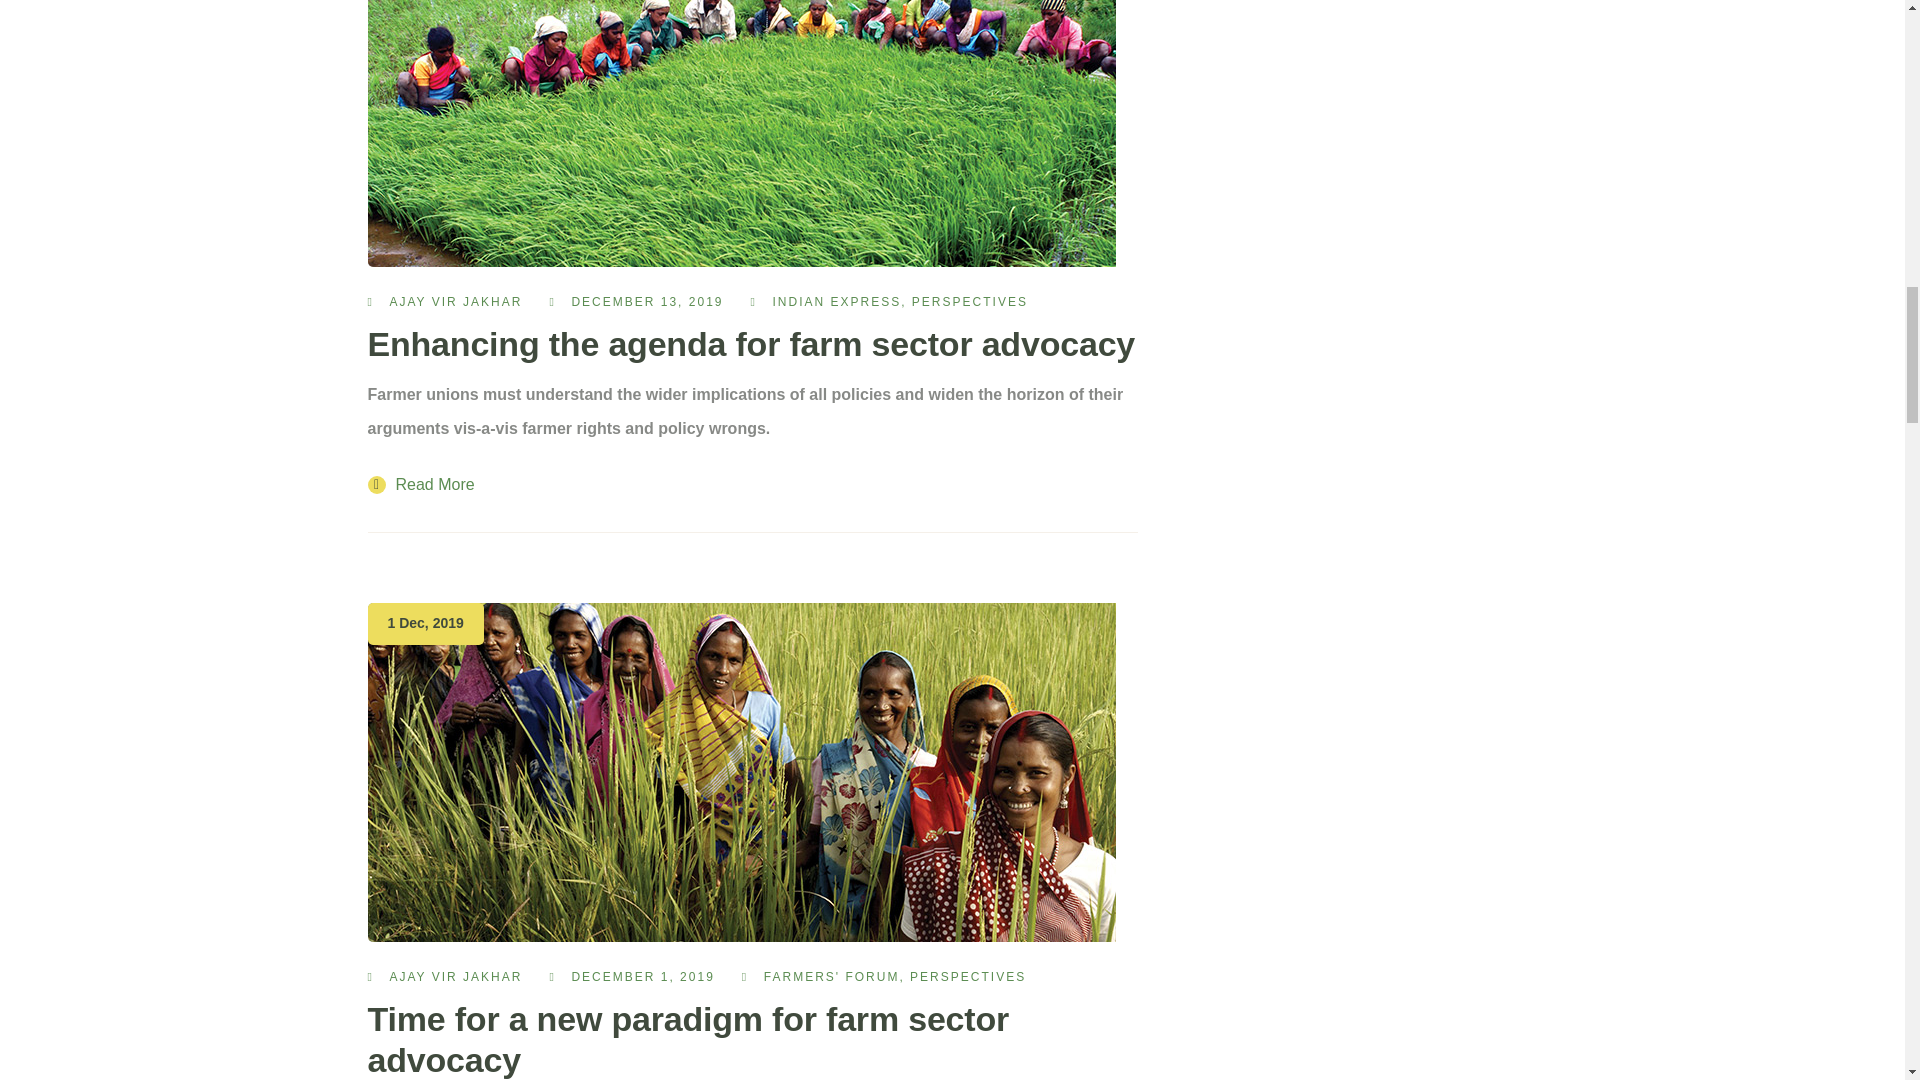  What do you see at coordinates (456, 301) in the screenshot?
I see `View all posts by Ajay Vir Jakhar` at bounding box center [456, 301].